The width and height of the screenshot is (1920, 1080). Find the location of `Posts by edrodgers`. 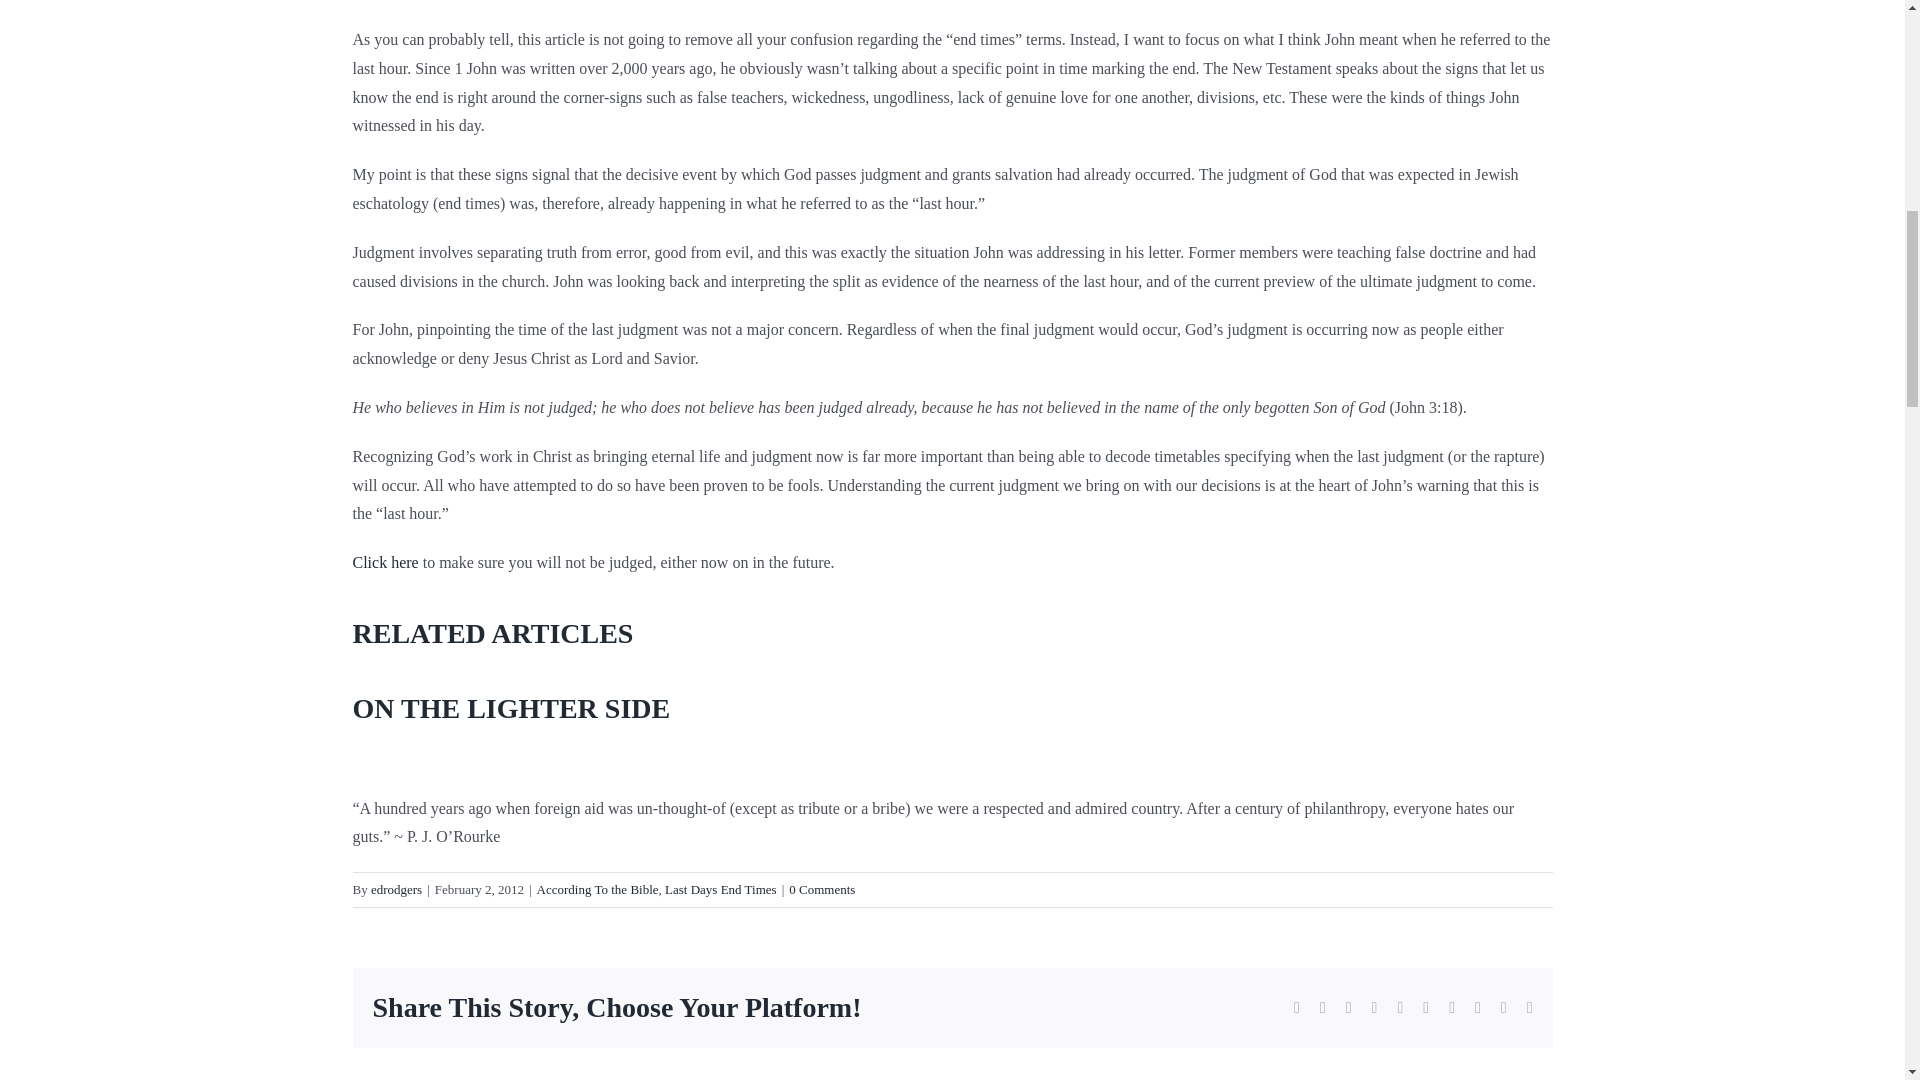

Posts by edrodgers is located at coordinates (396, 890).